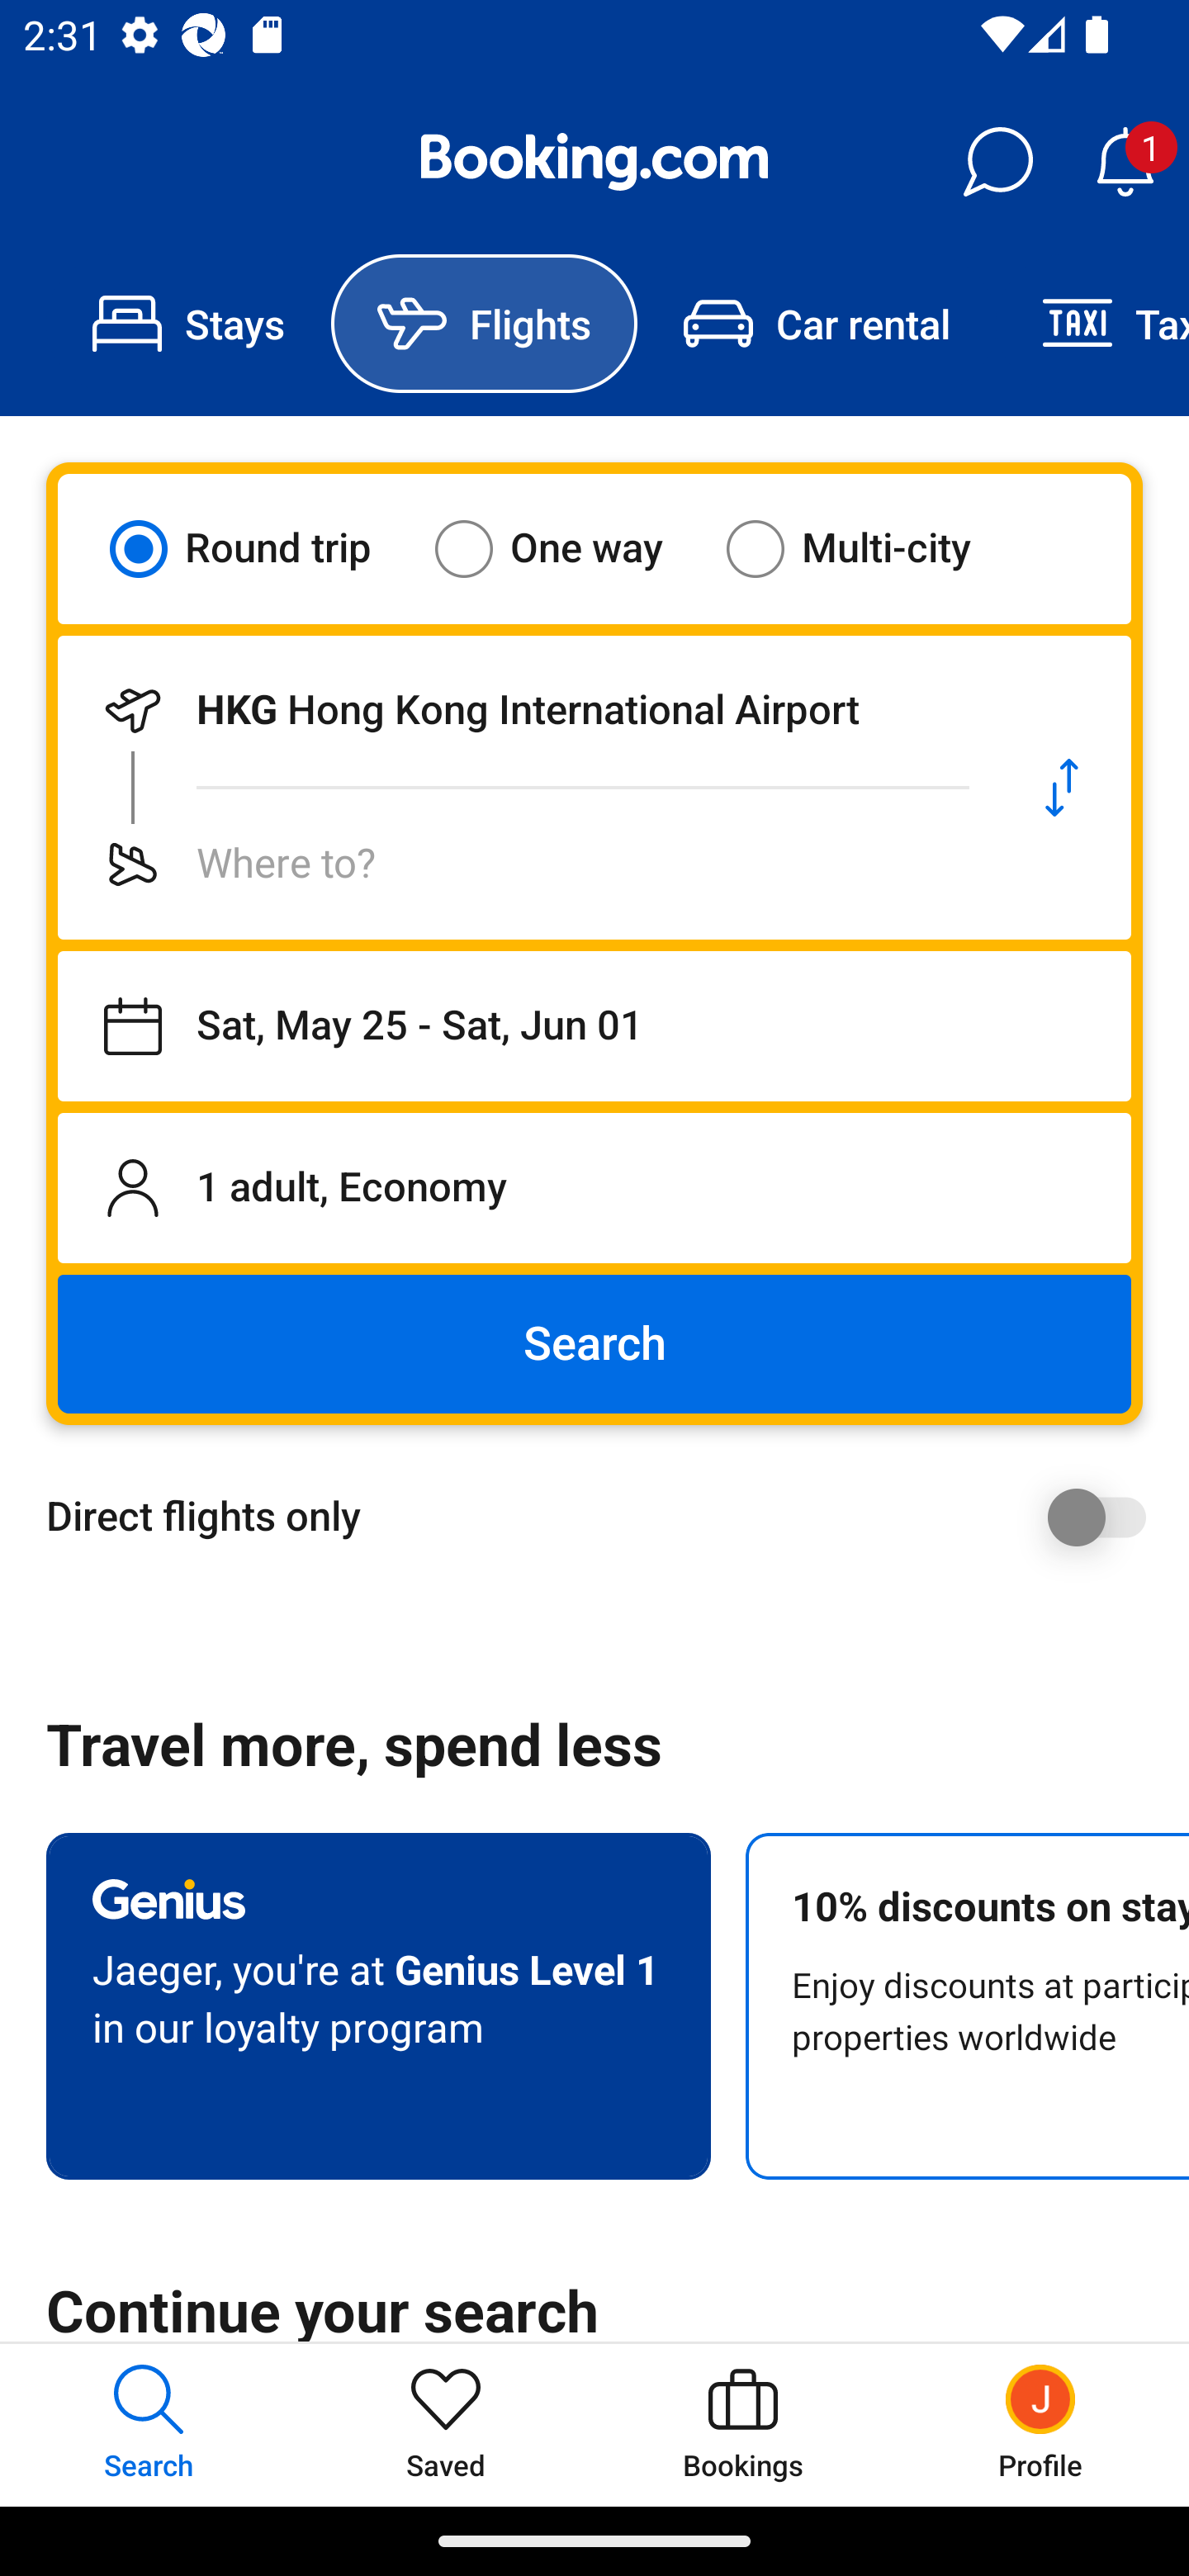 This screenshot has height=2576, width=1189. Describe the element at coordinates (1125, 162) in the screenshot. I see `Notifications` at that location.